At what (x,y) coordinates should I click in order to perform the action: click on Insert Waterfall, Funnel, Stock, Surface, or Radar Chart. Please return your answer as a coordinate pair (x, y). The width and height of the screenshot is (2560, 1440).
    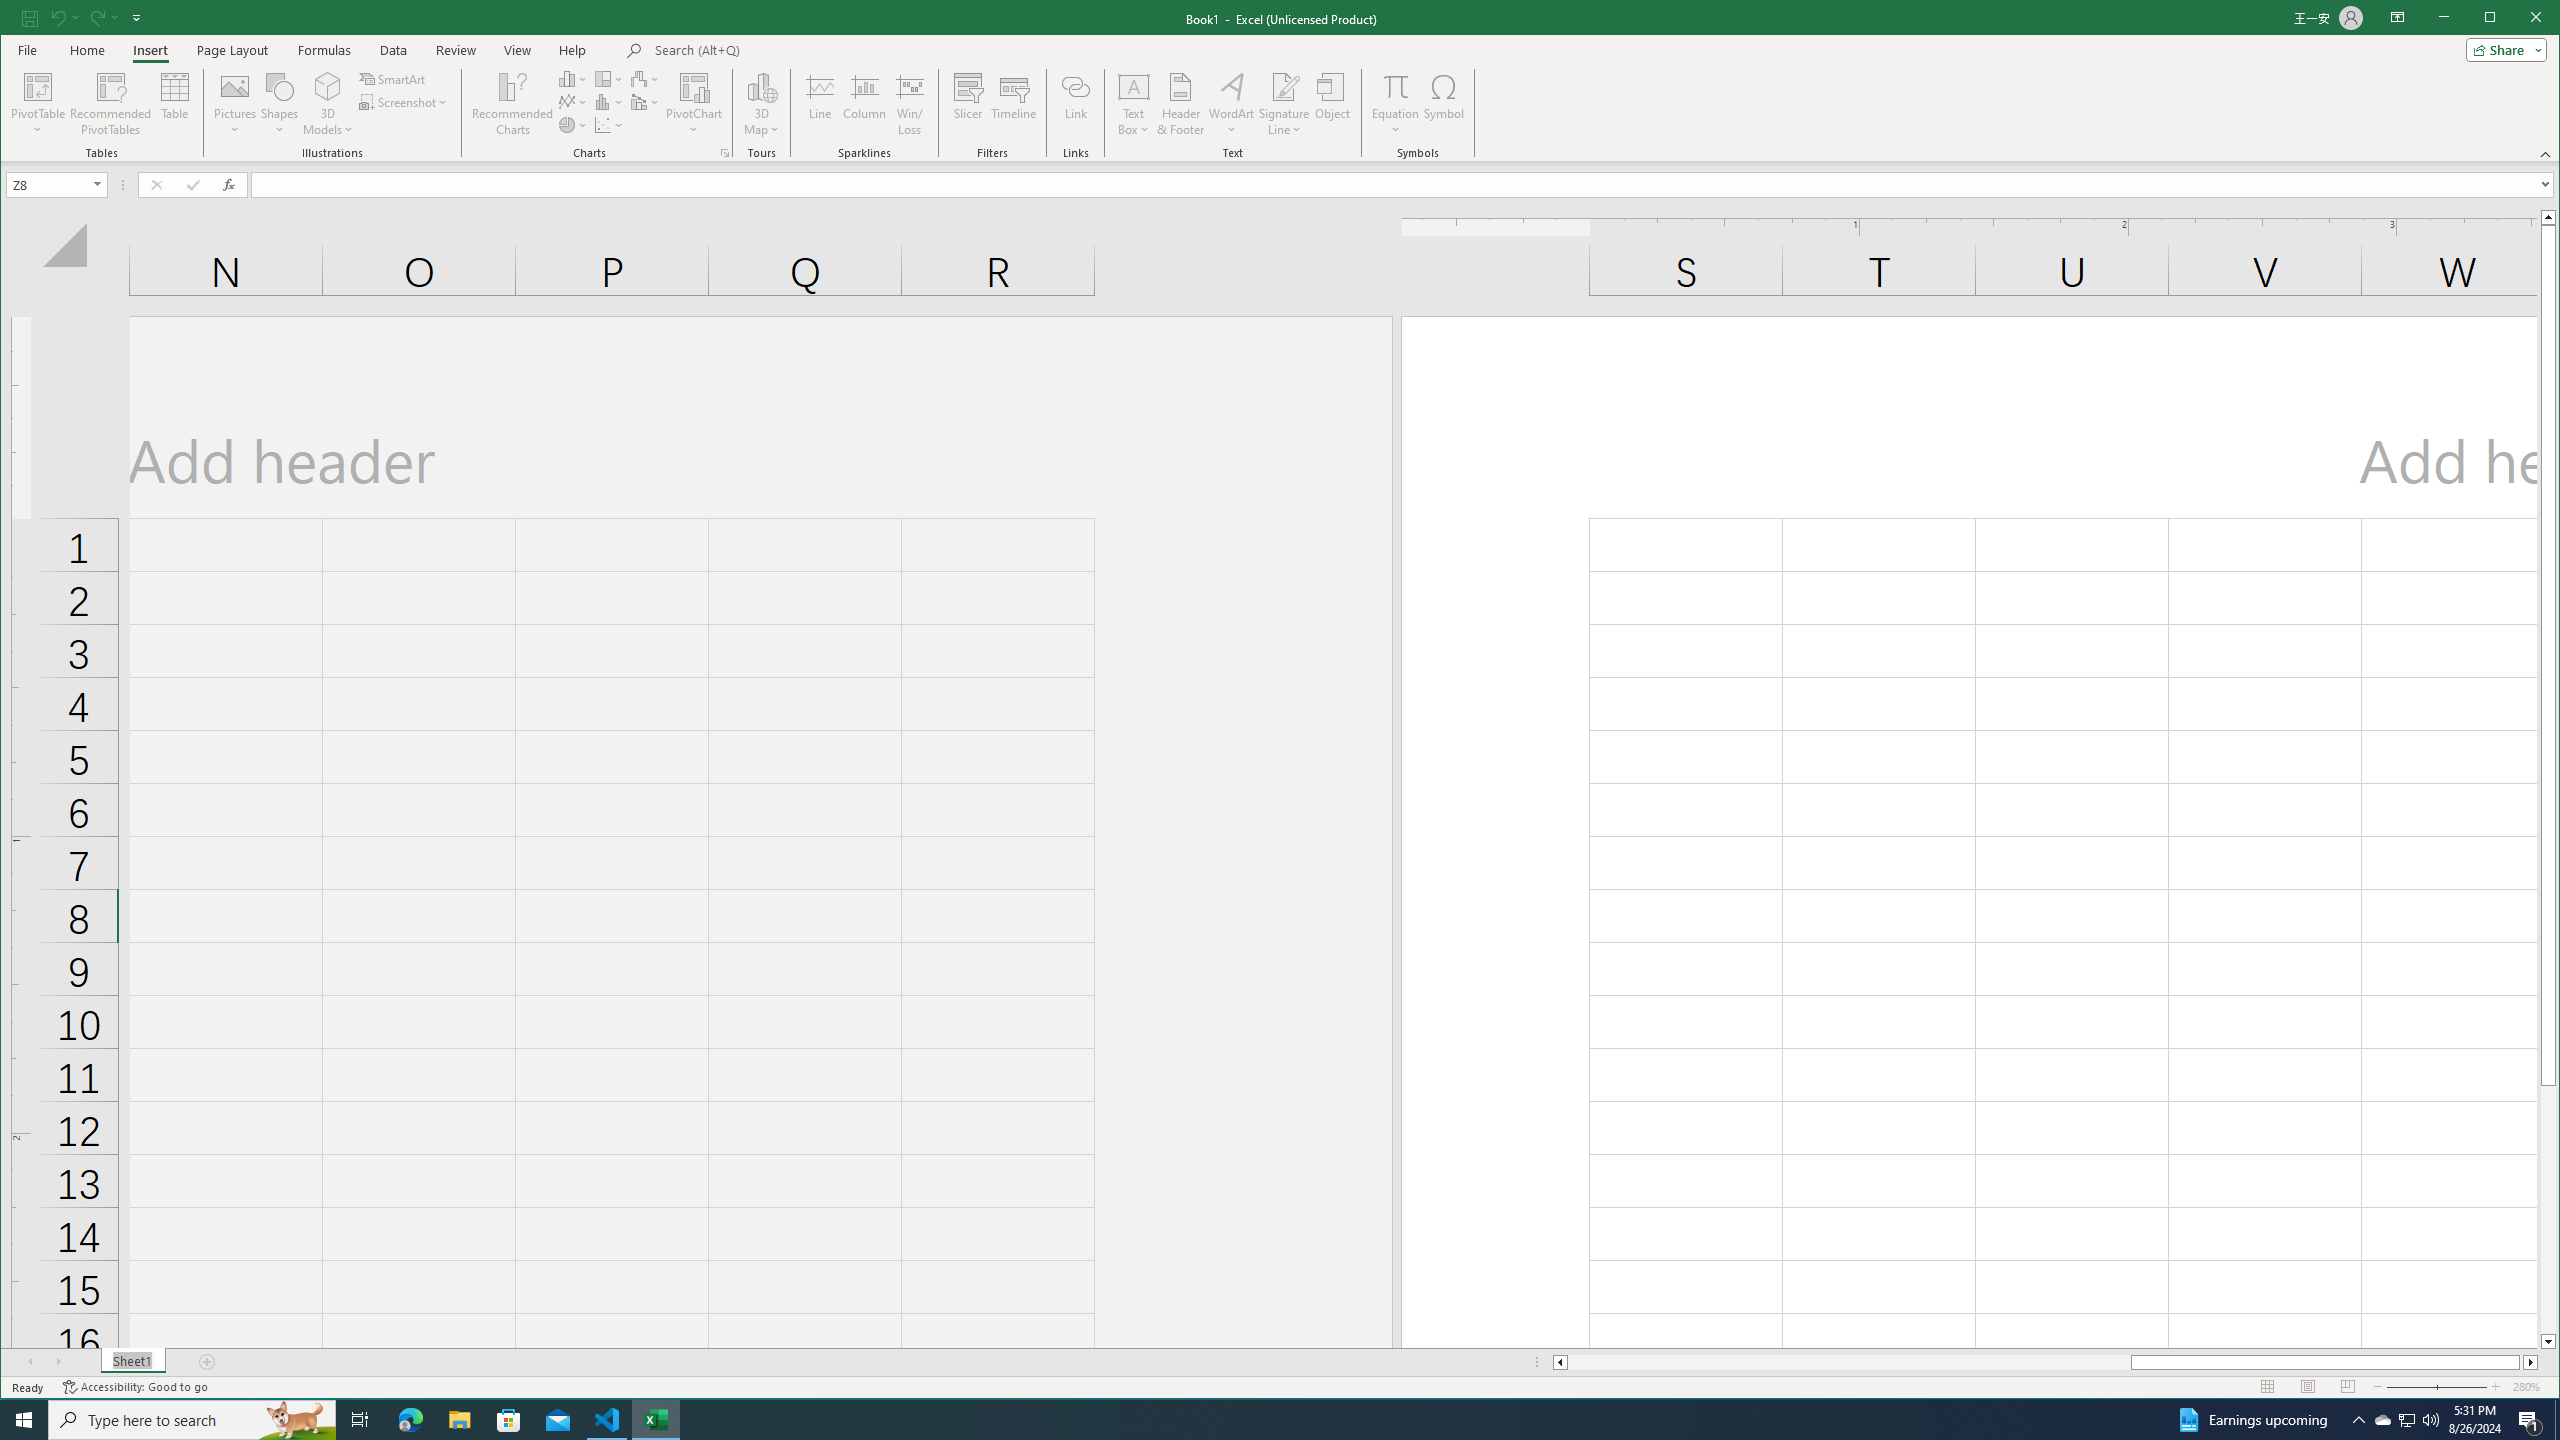
    Looking at the image, I should click on (645, 78).